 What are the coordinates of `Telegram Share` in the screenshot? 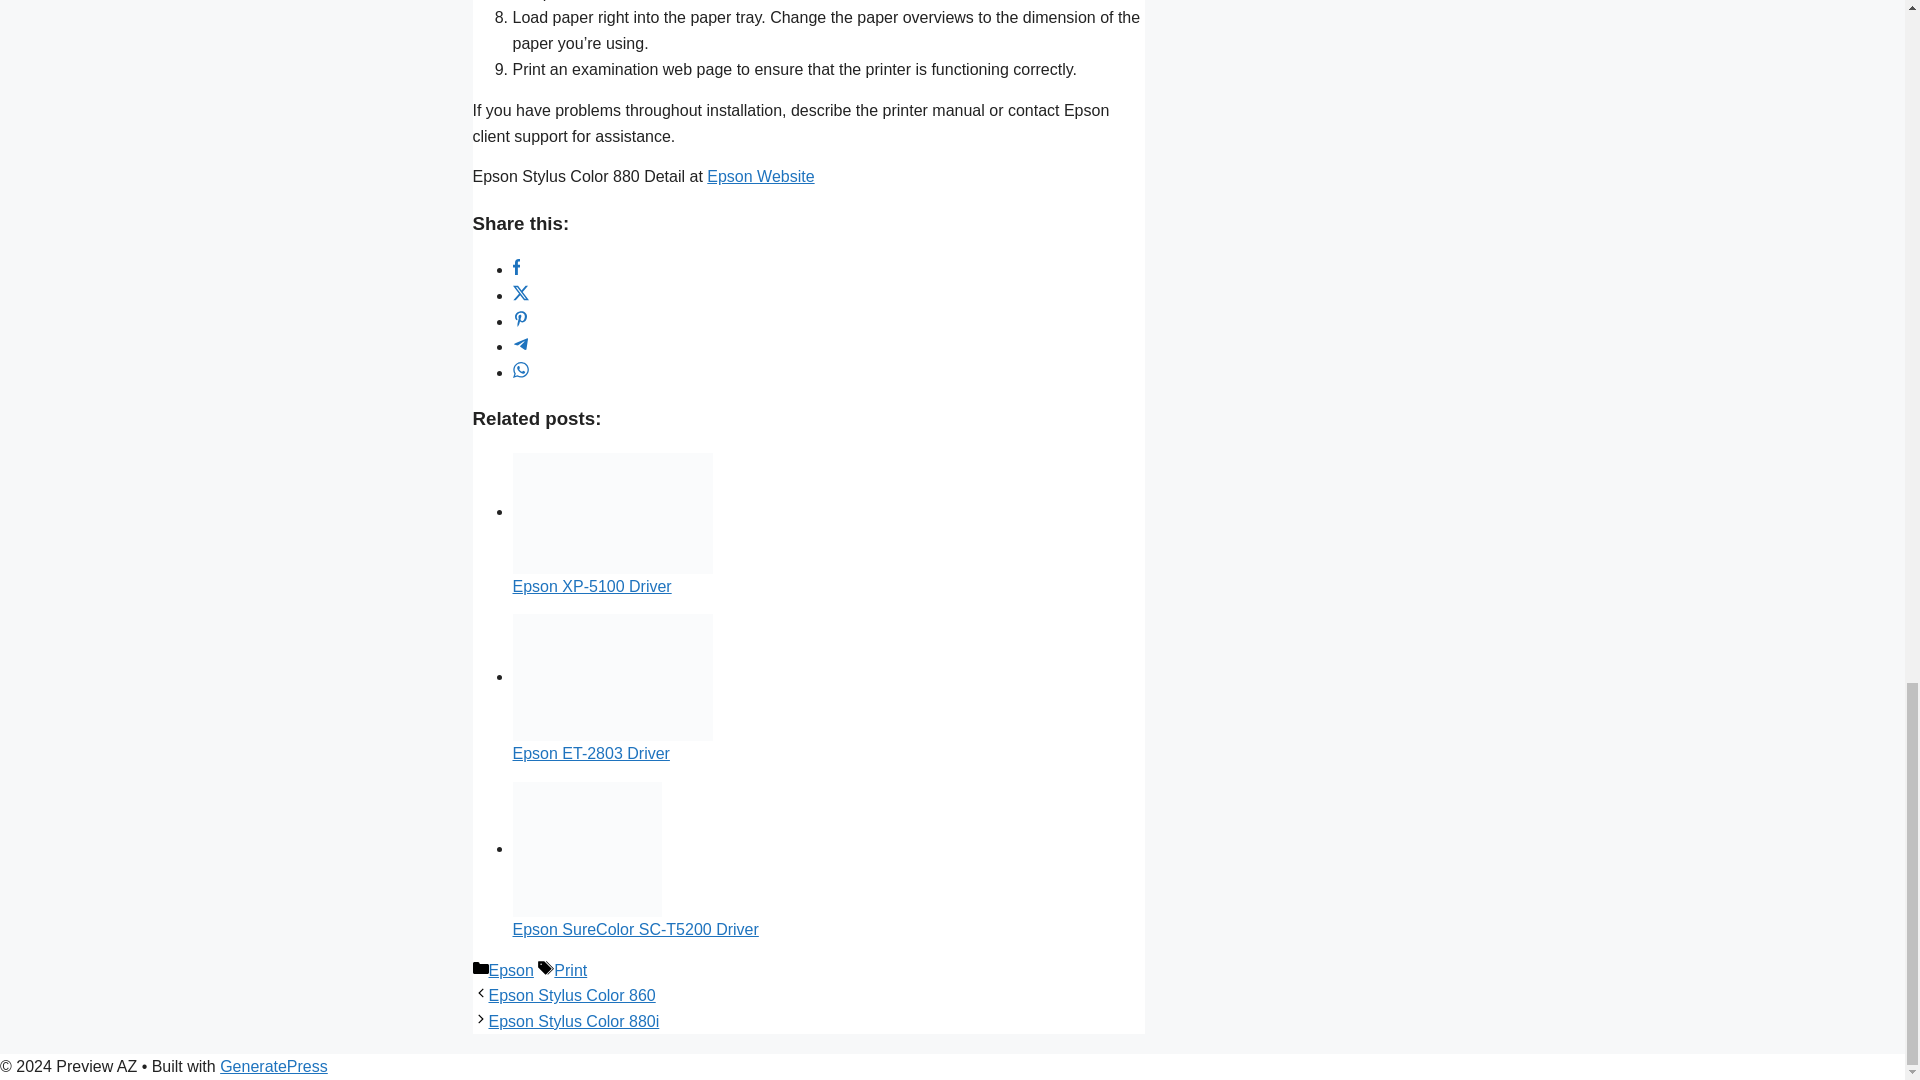 It's located at (520, 346).